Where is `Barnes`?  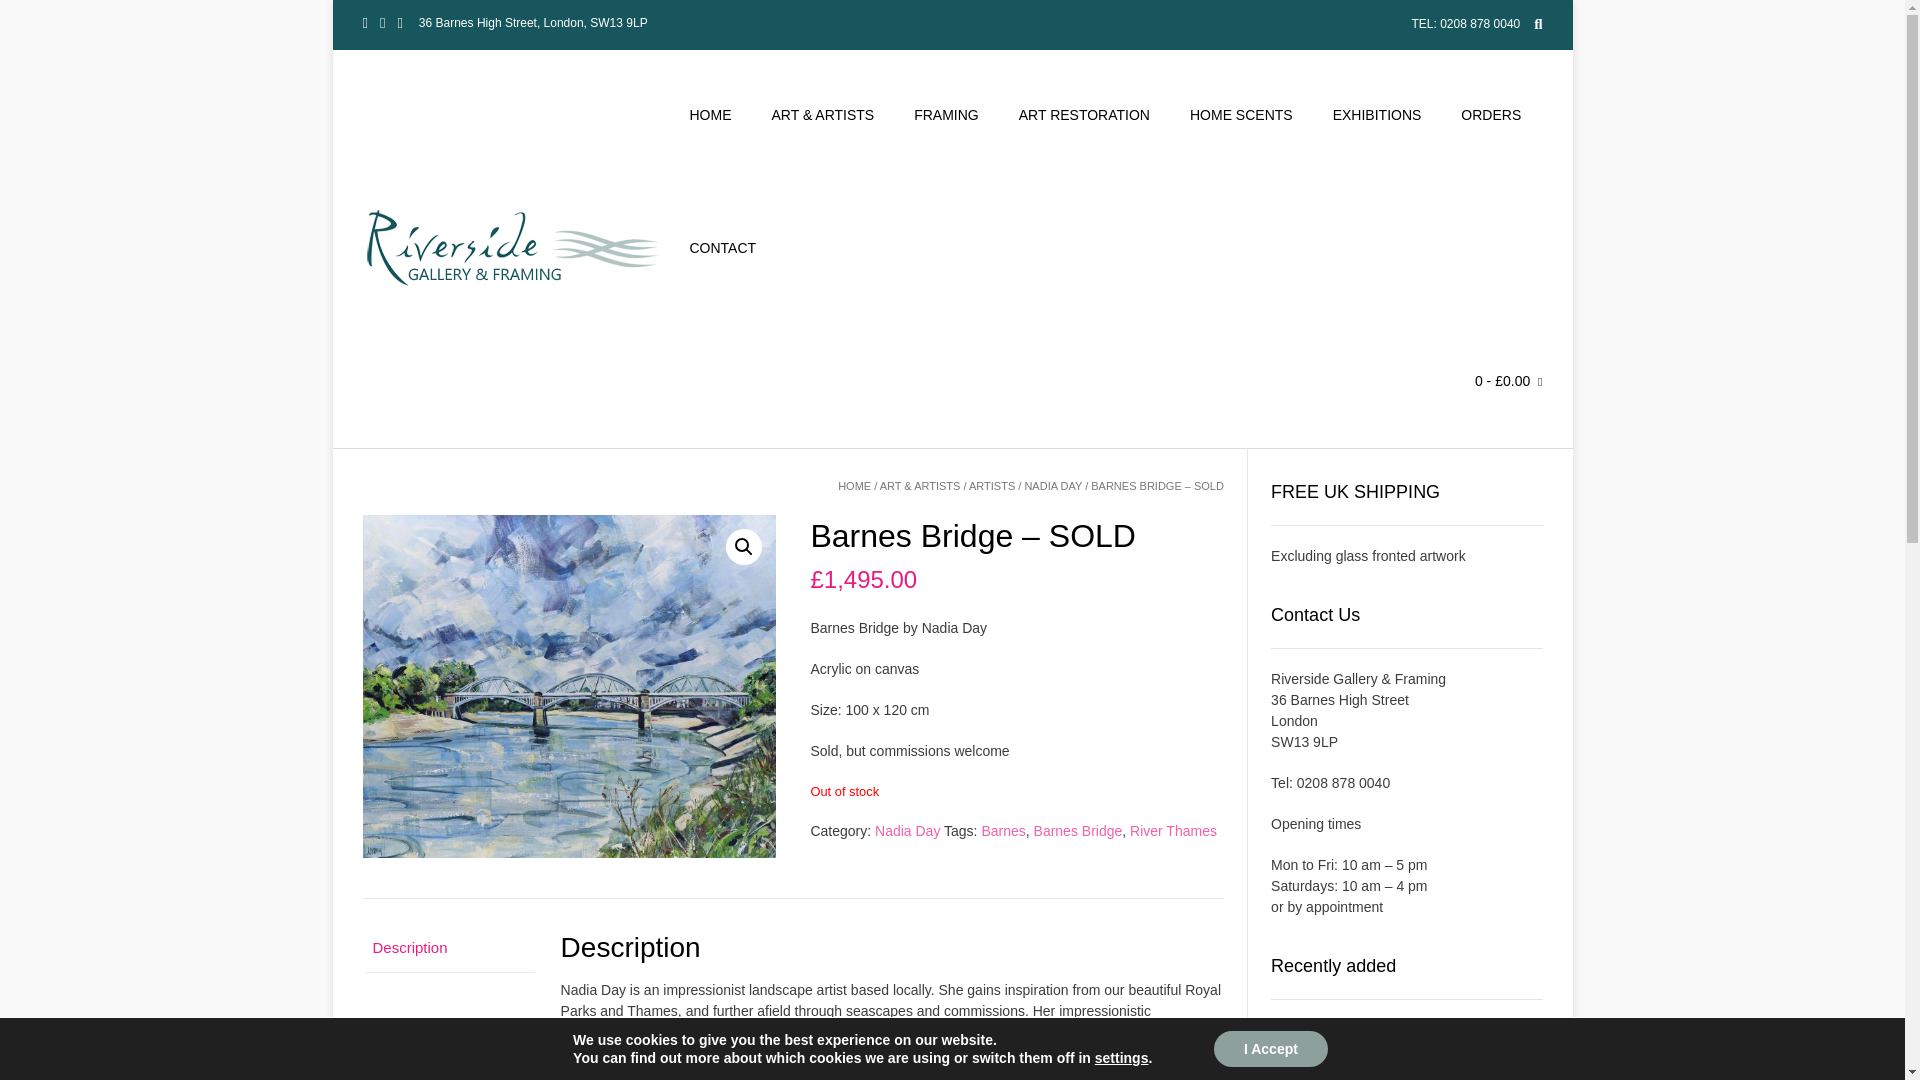 Barnes is located at coordinates (1003, 830).